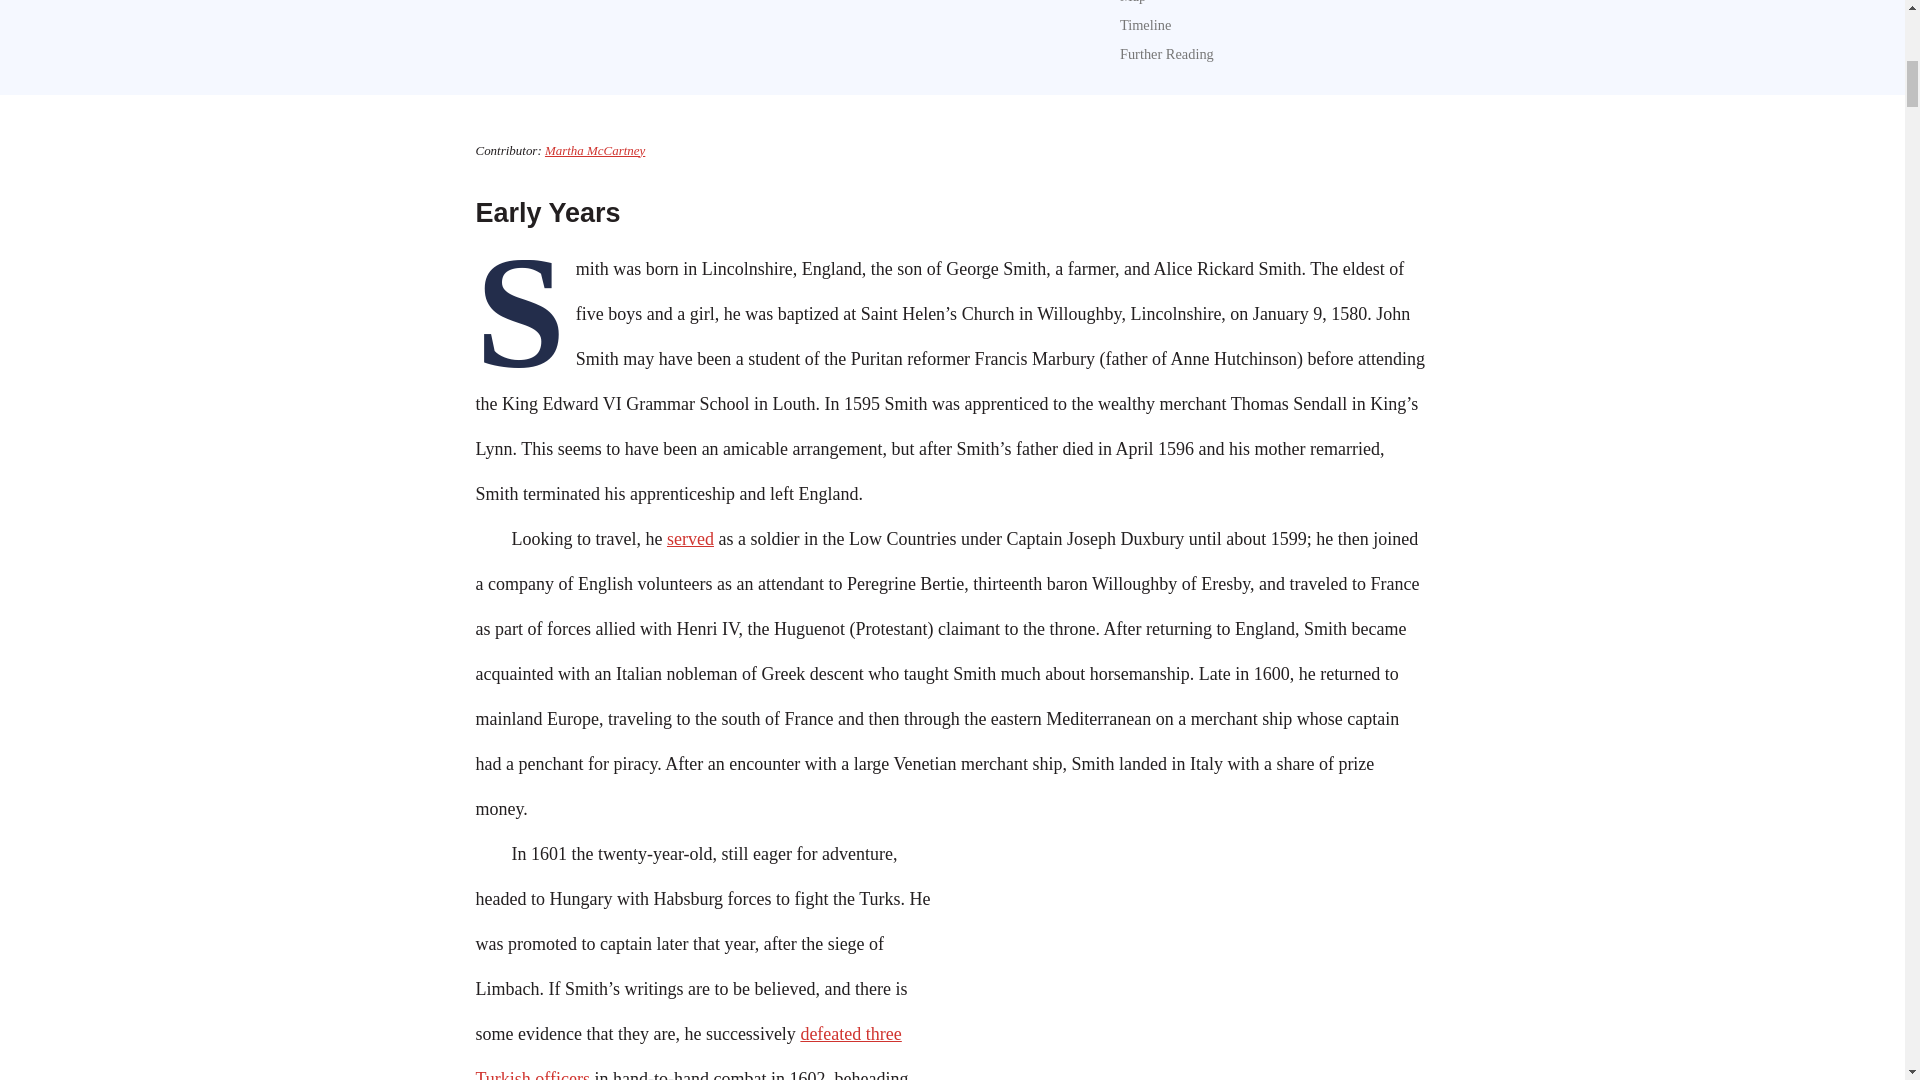 The image size is (1920, 1080). Describe the element at coordinates (595, 150) in the screenshot. I see `Martha McCartney` at that location.